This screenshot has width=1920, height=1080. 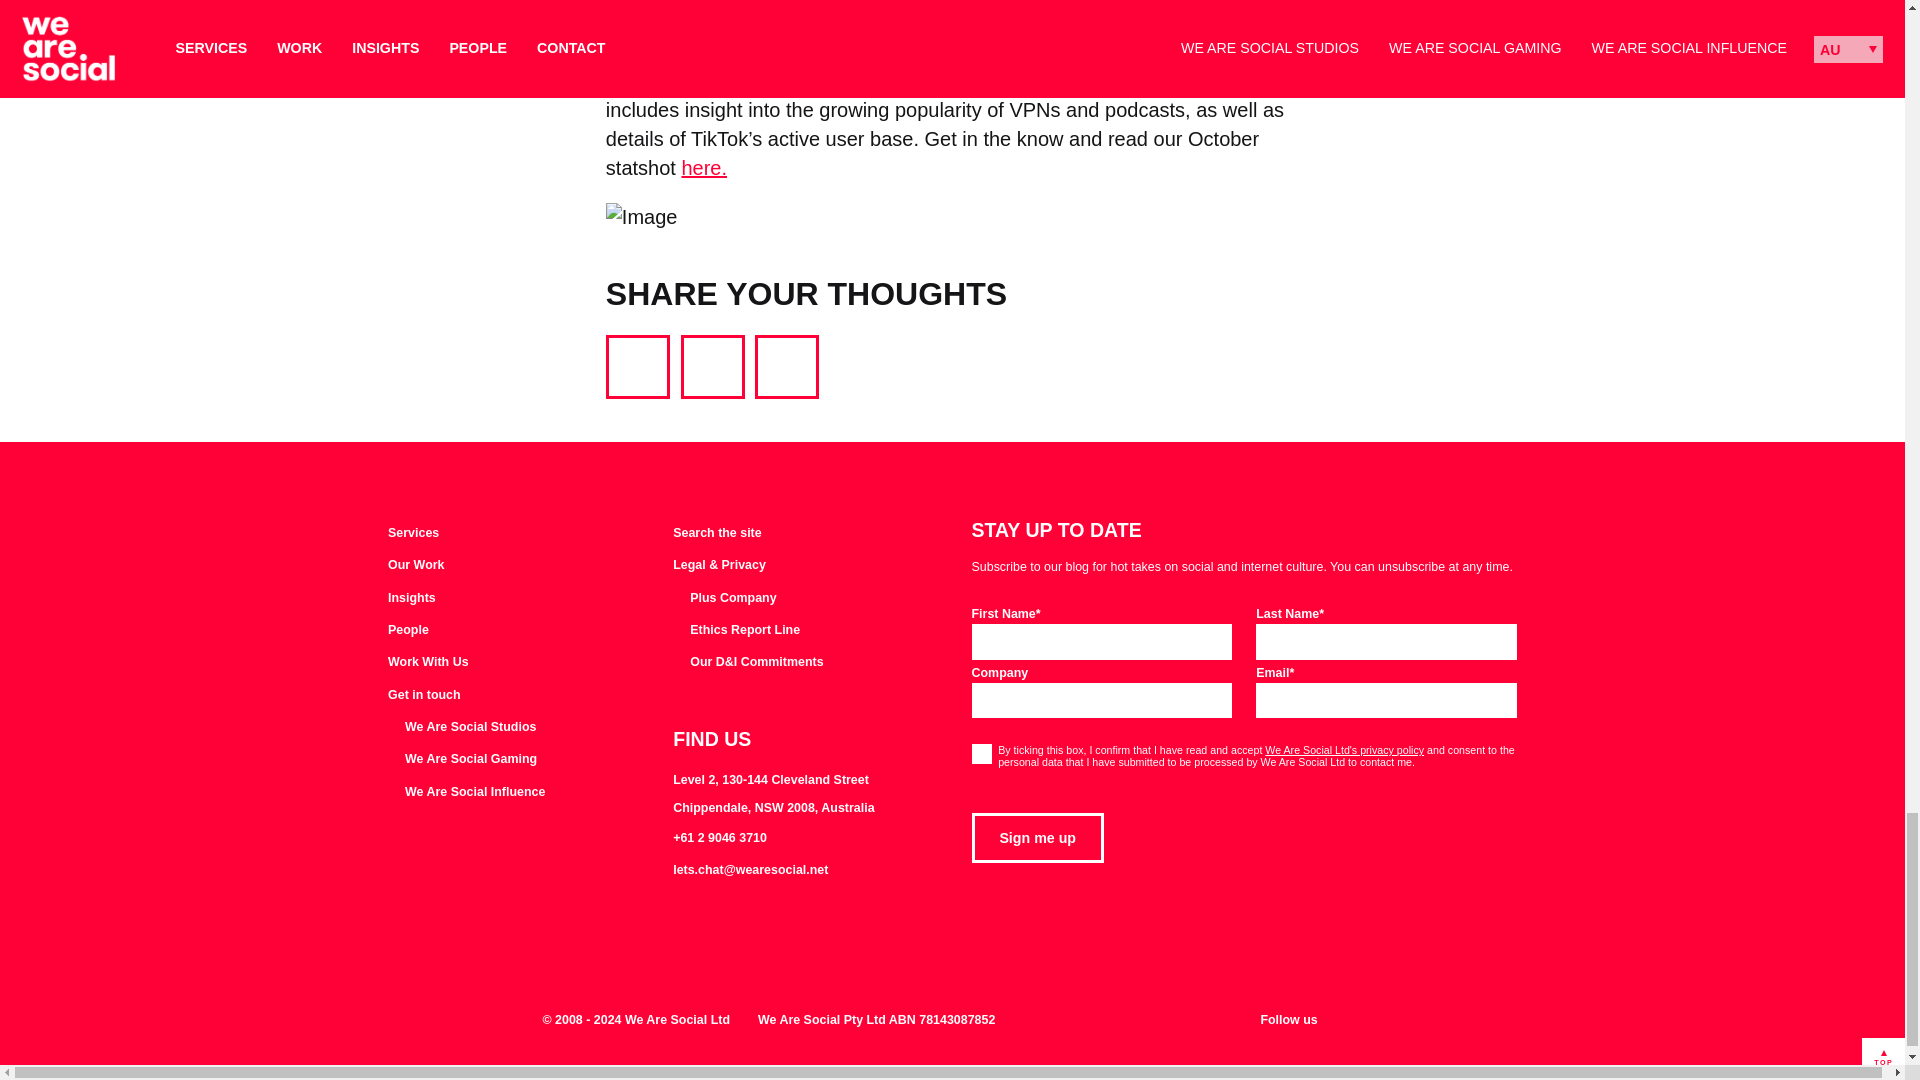 What do you see at coordinates (415, 566) in the screenshot?
I see `Work` at bounding box center [415, 566].